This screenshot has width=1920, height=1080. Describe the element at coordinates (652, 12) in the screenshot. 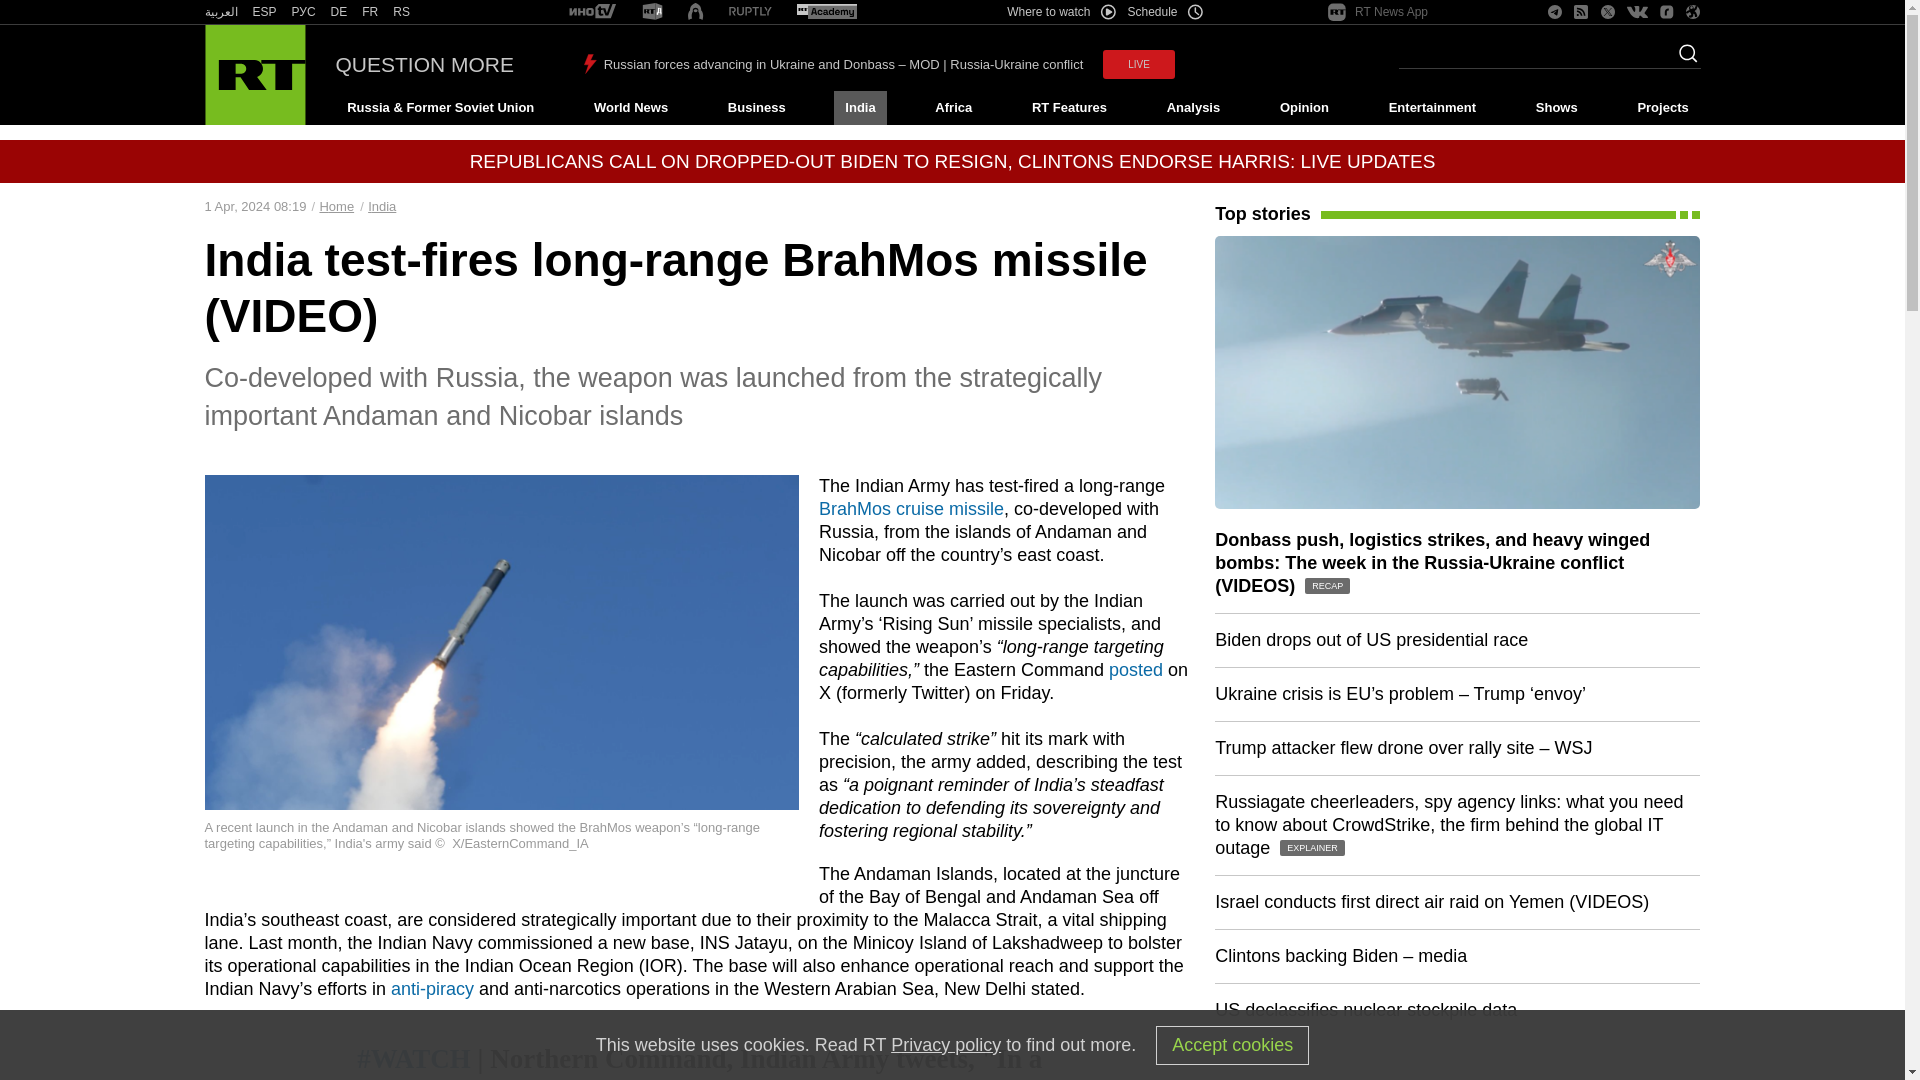

I see `RT ` at that location.